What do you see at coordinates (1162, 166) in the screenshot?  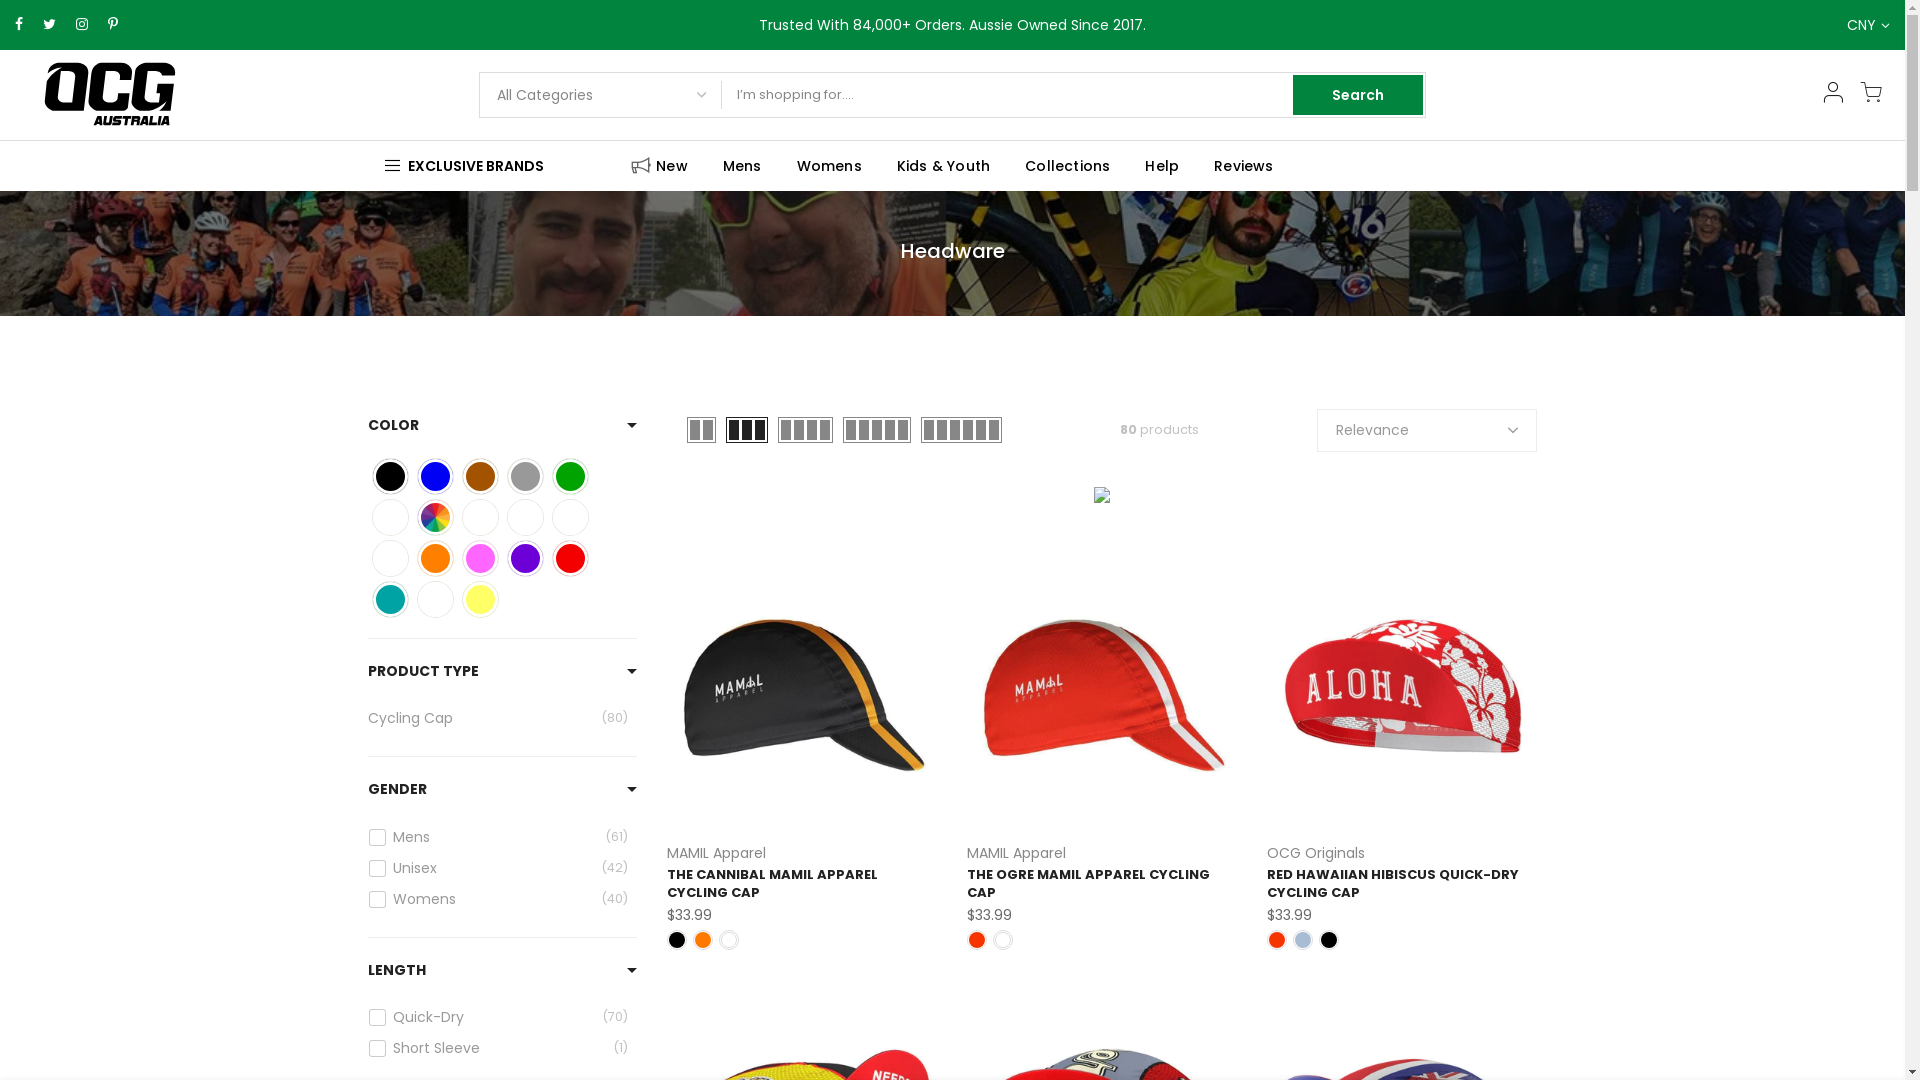 I see `Help` at bounding box center [1162, 166].